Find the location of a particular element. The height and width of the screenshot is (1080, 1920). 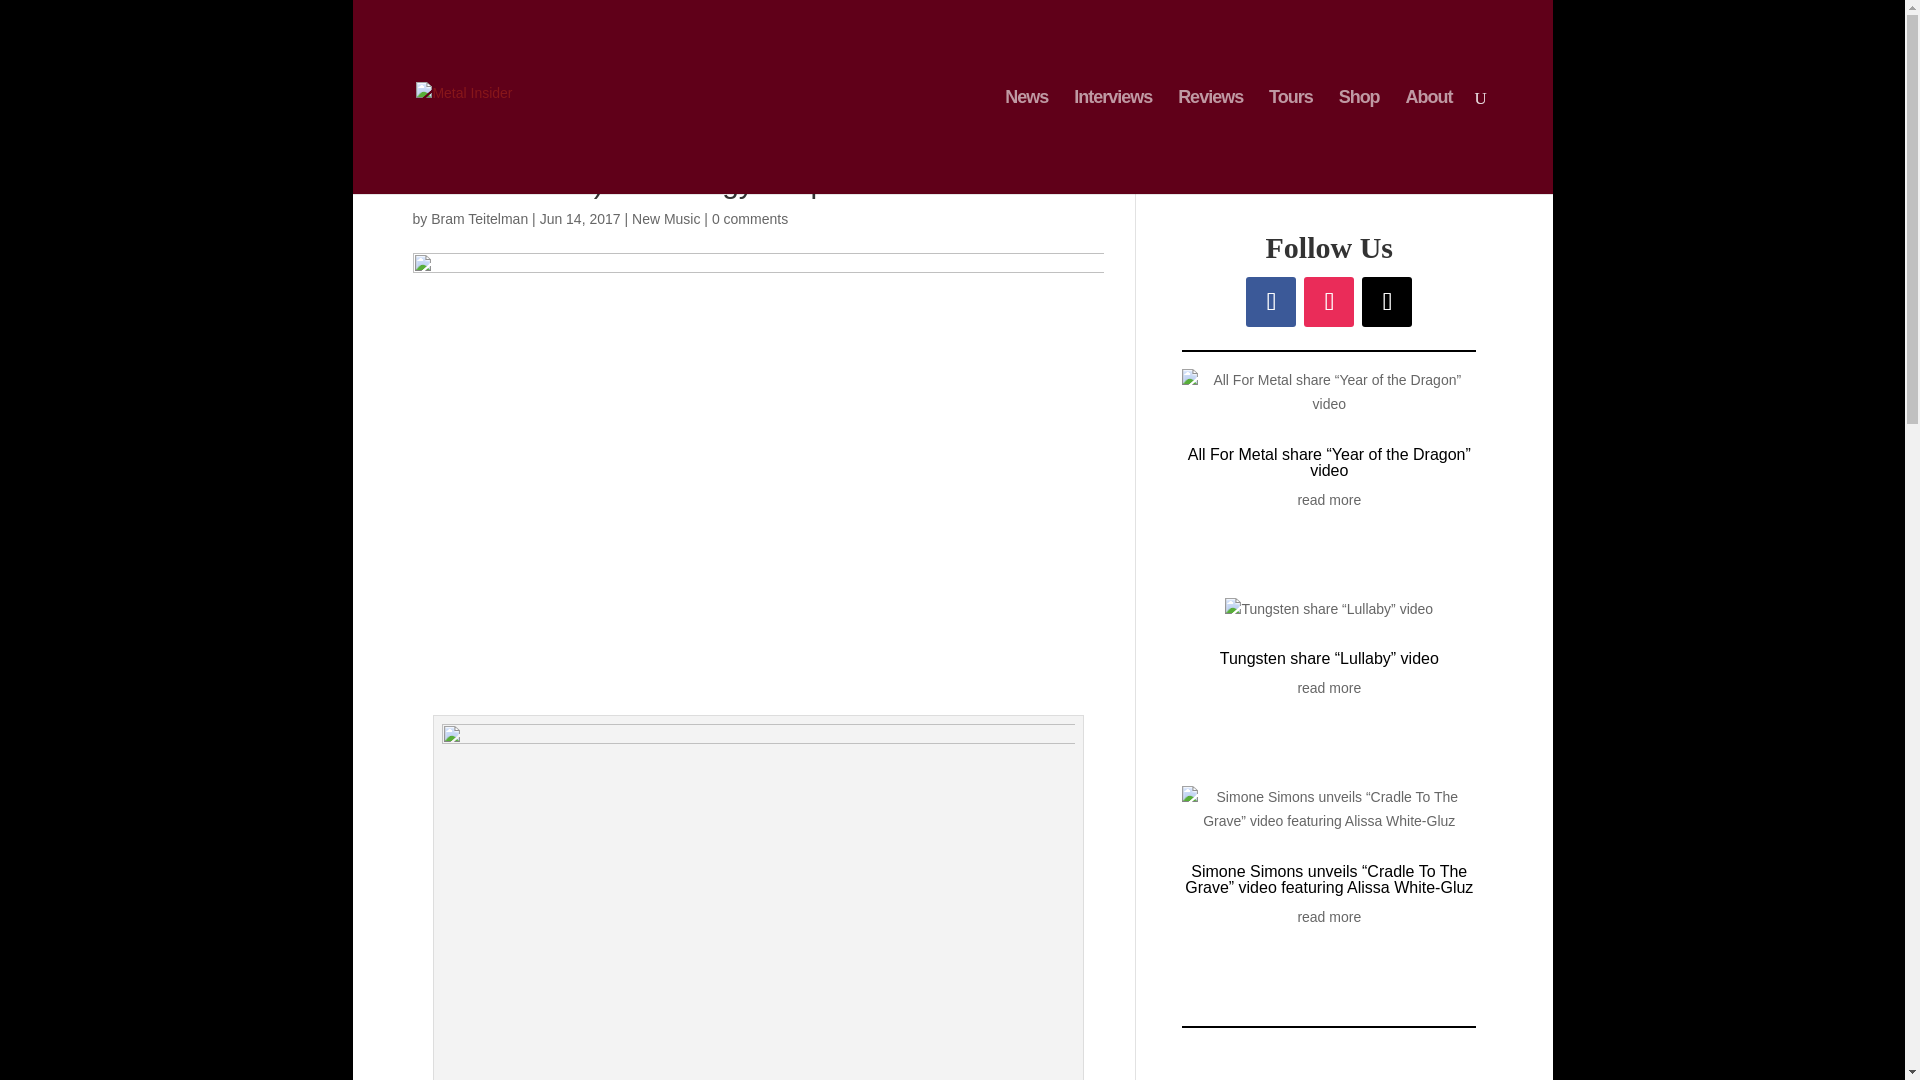

read more is located at coordinates (1329, 918).